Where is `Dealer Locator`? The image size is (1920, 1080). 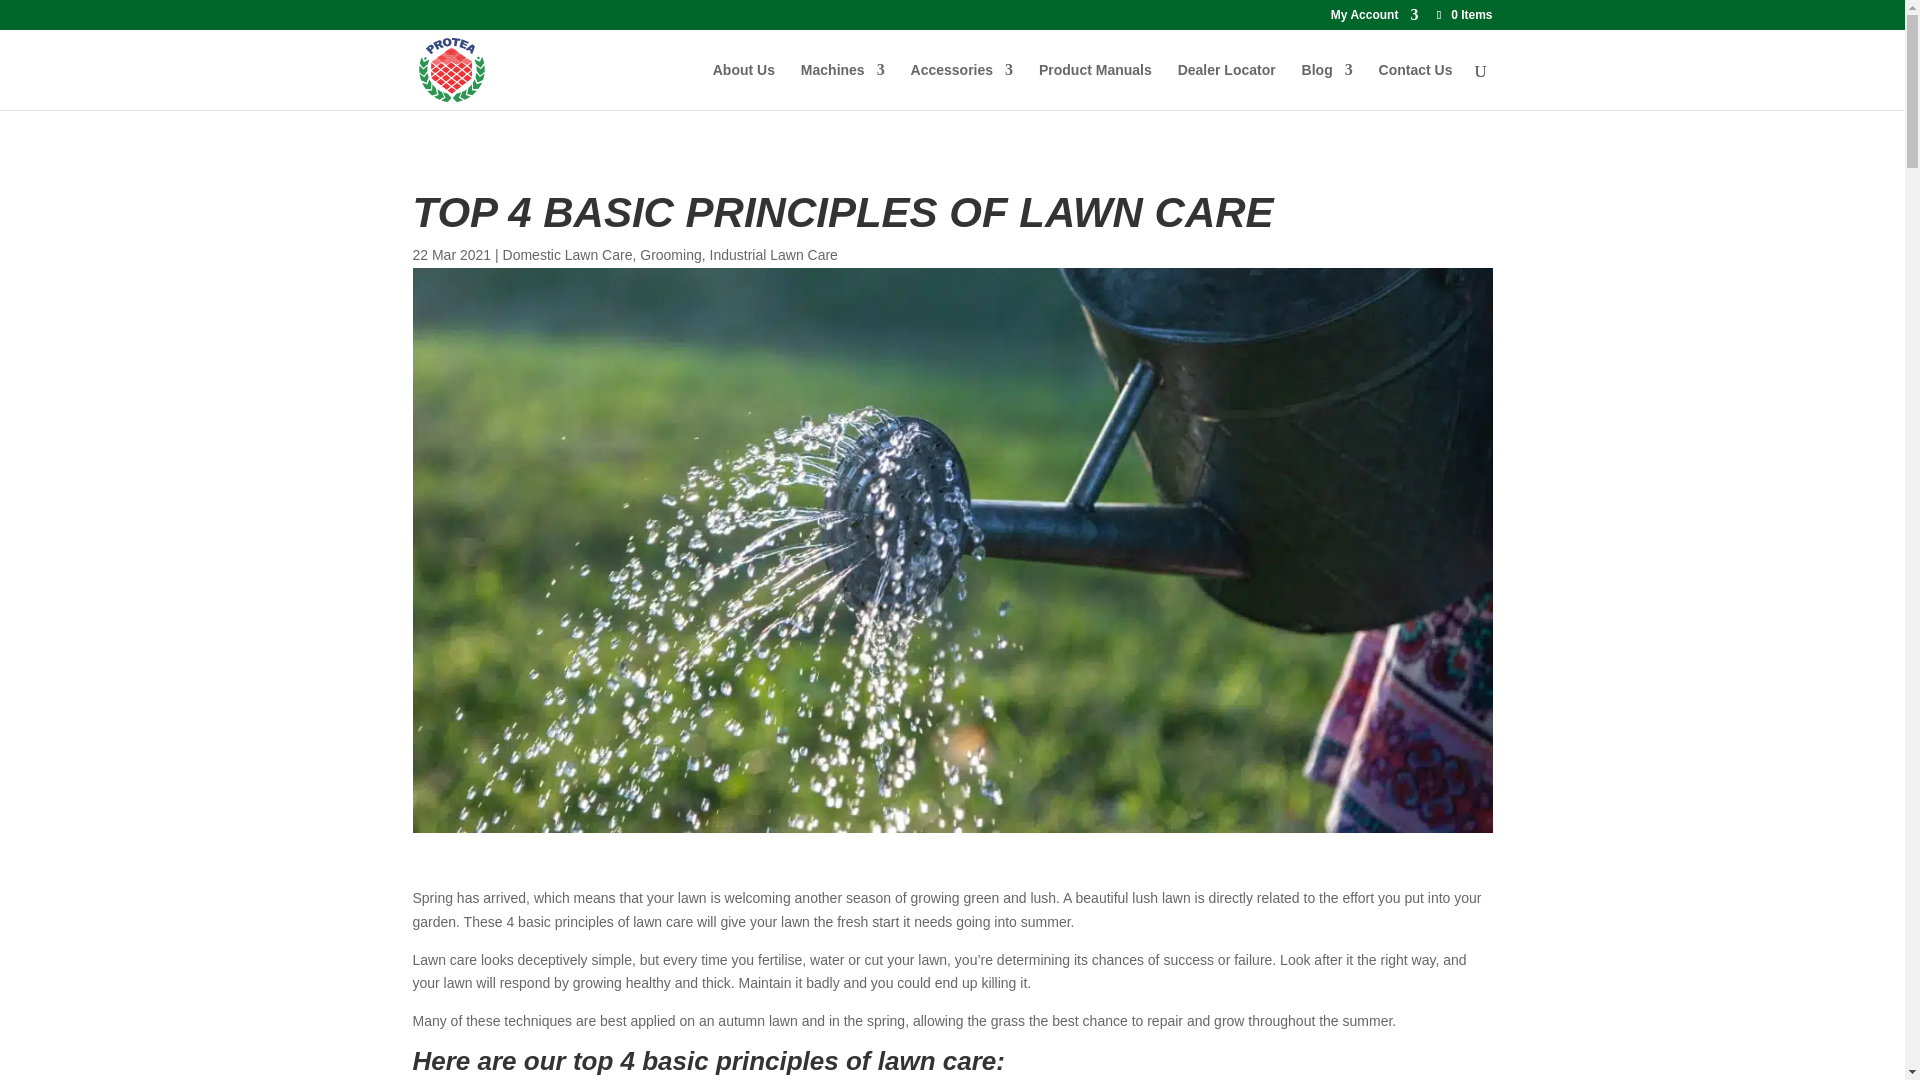 Dealer Locator is located at coordinates (1227, 86).